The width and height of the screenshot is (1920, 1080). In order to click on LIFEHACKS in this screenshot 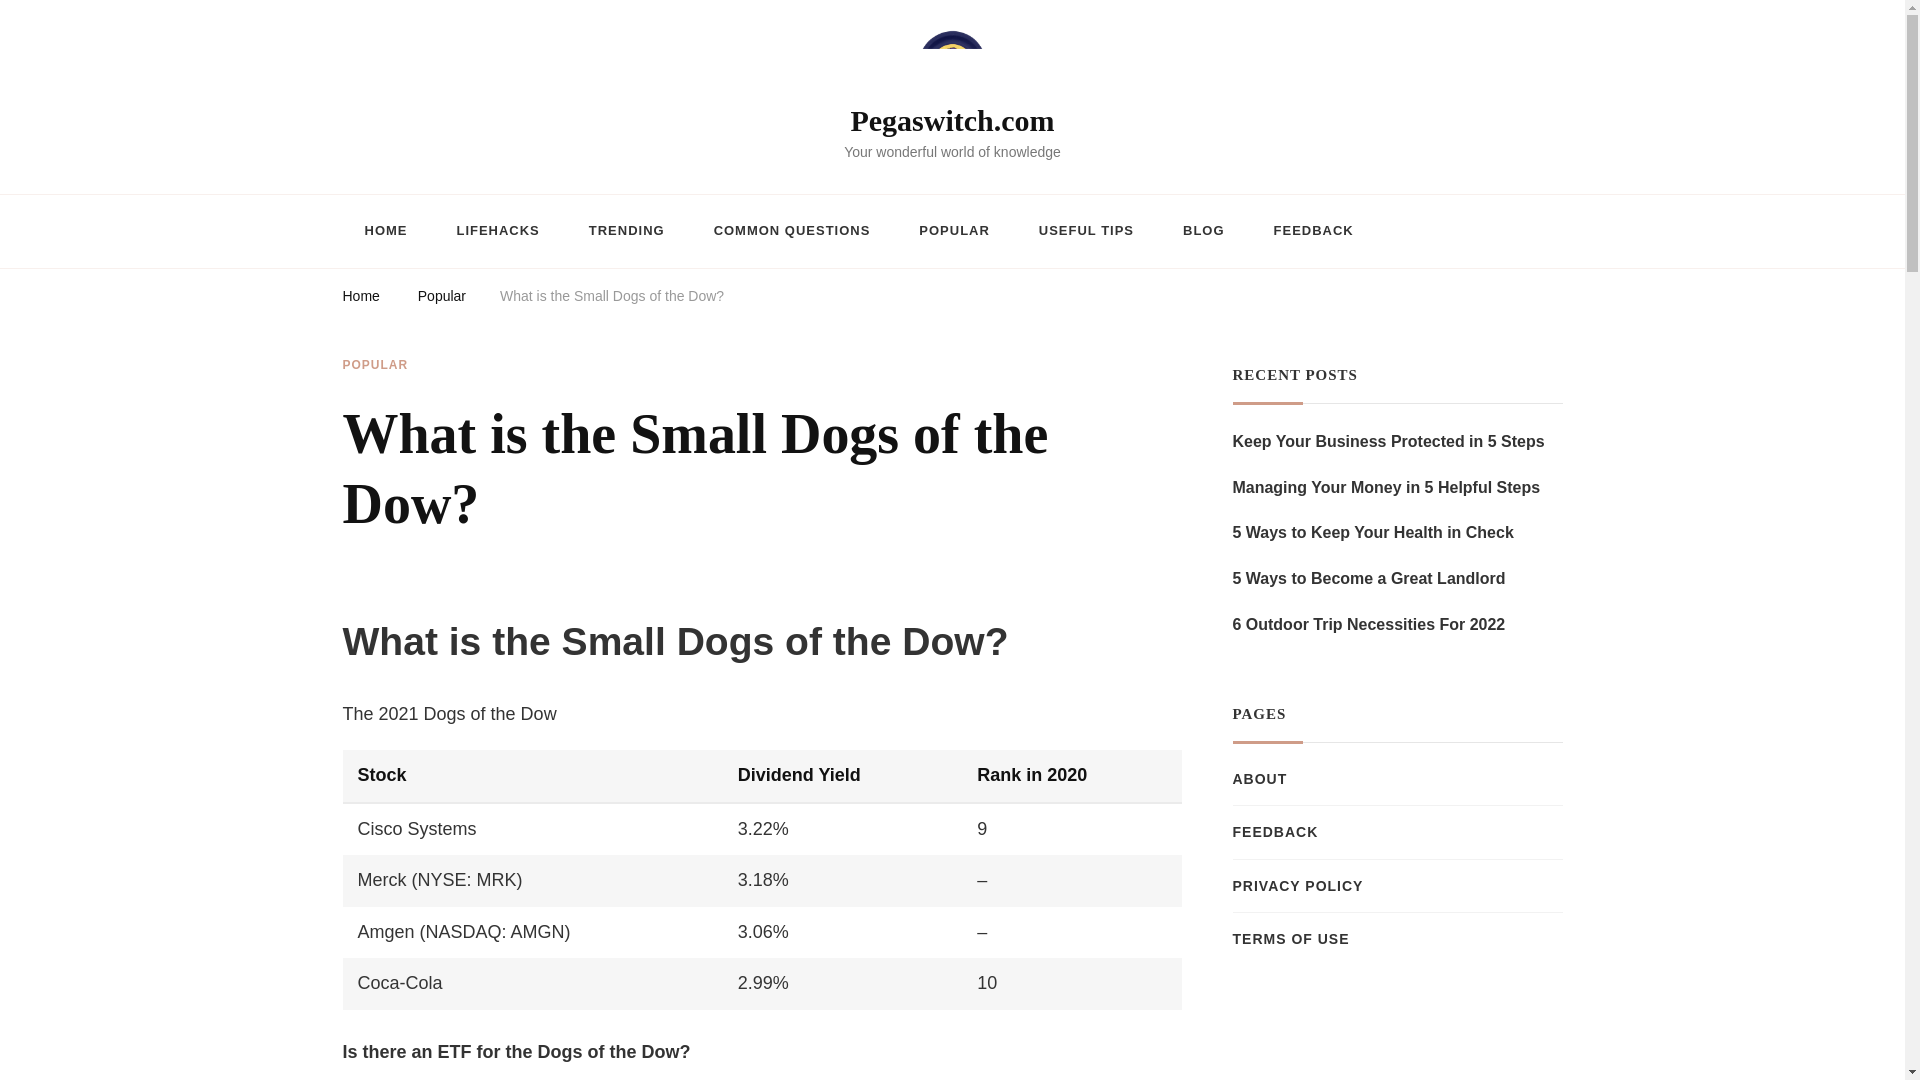, I will do `click(496, 232)`.